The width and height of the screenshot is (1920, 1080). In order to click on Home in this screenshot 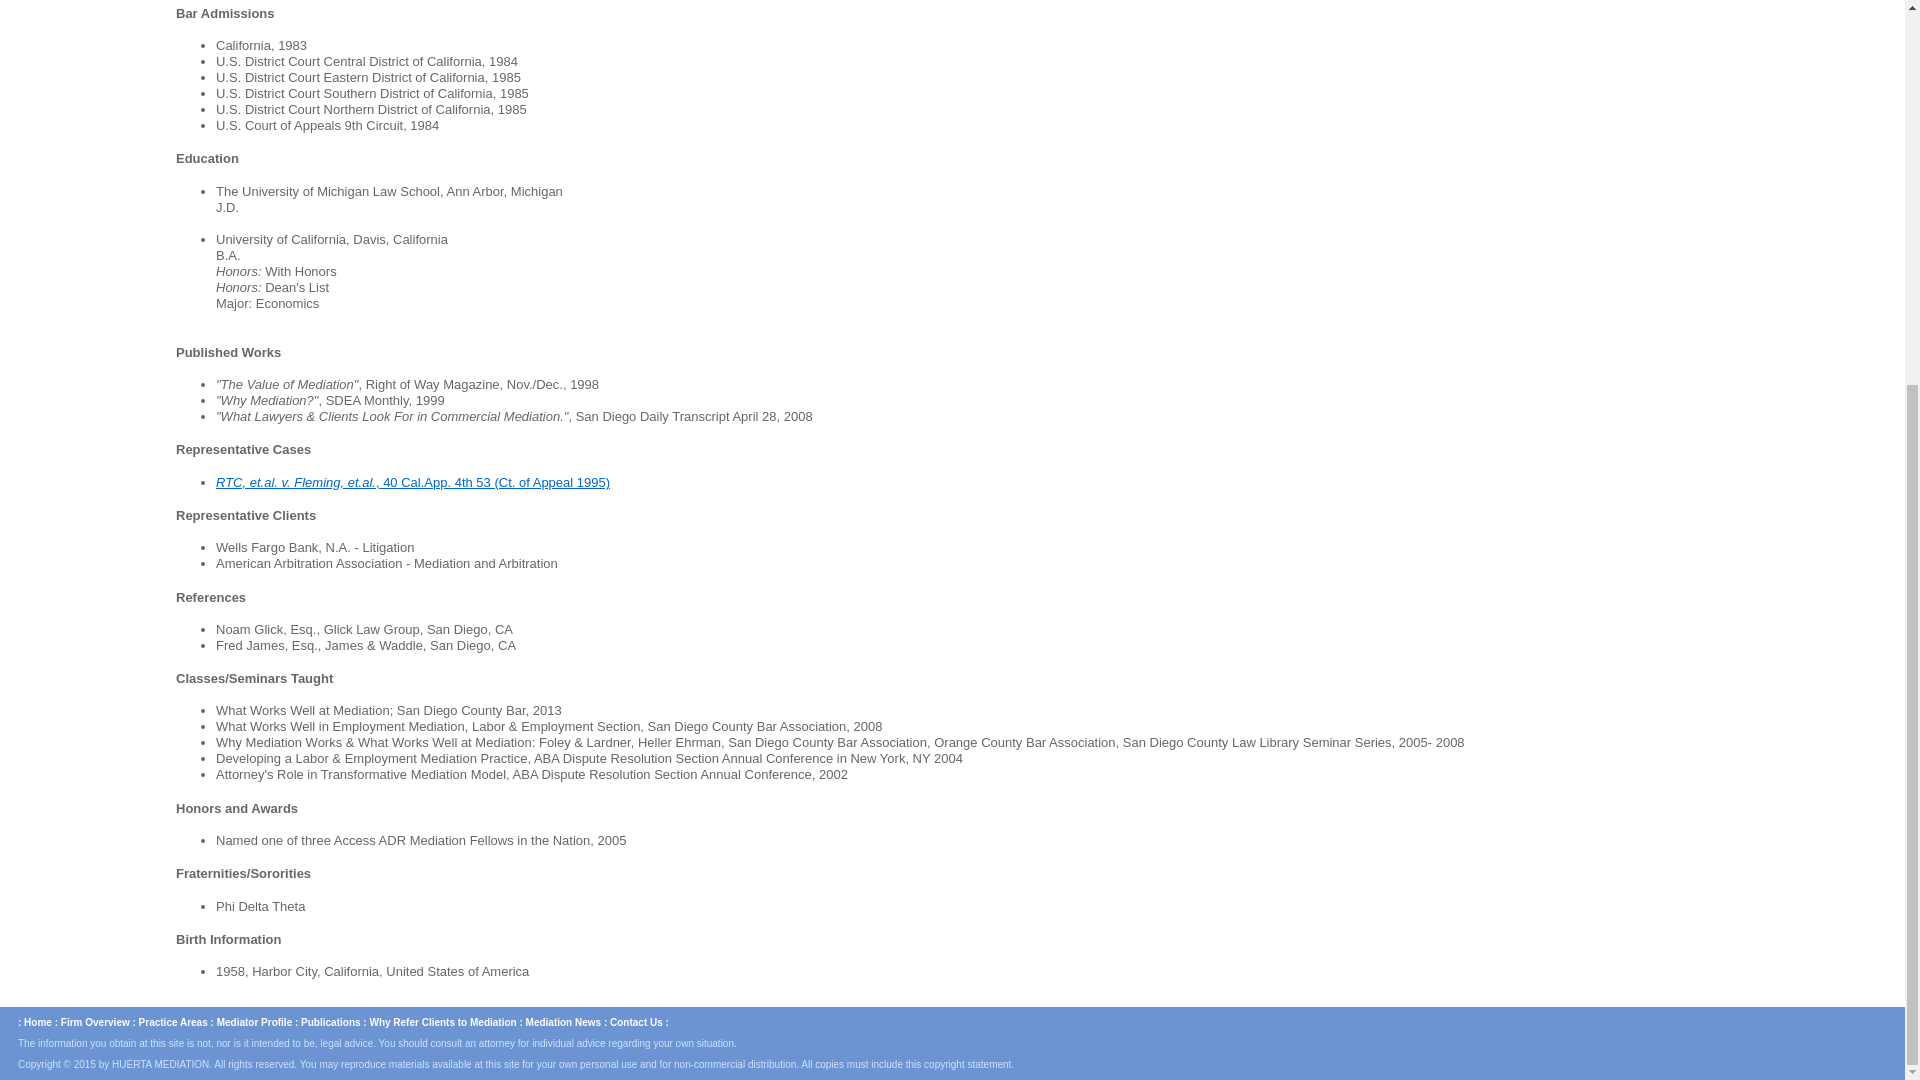, I will do `click(37, 1022)`.